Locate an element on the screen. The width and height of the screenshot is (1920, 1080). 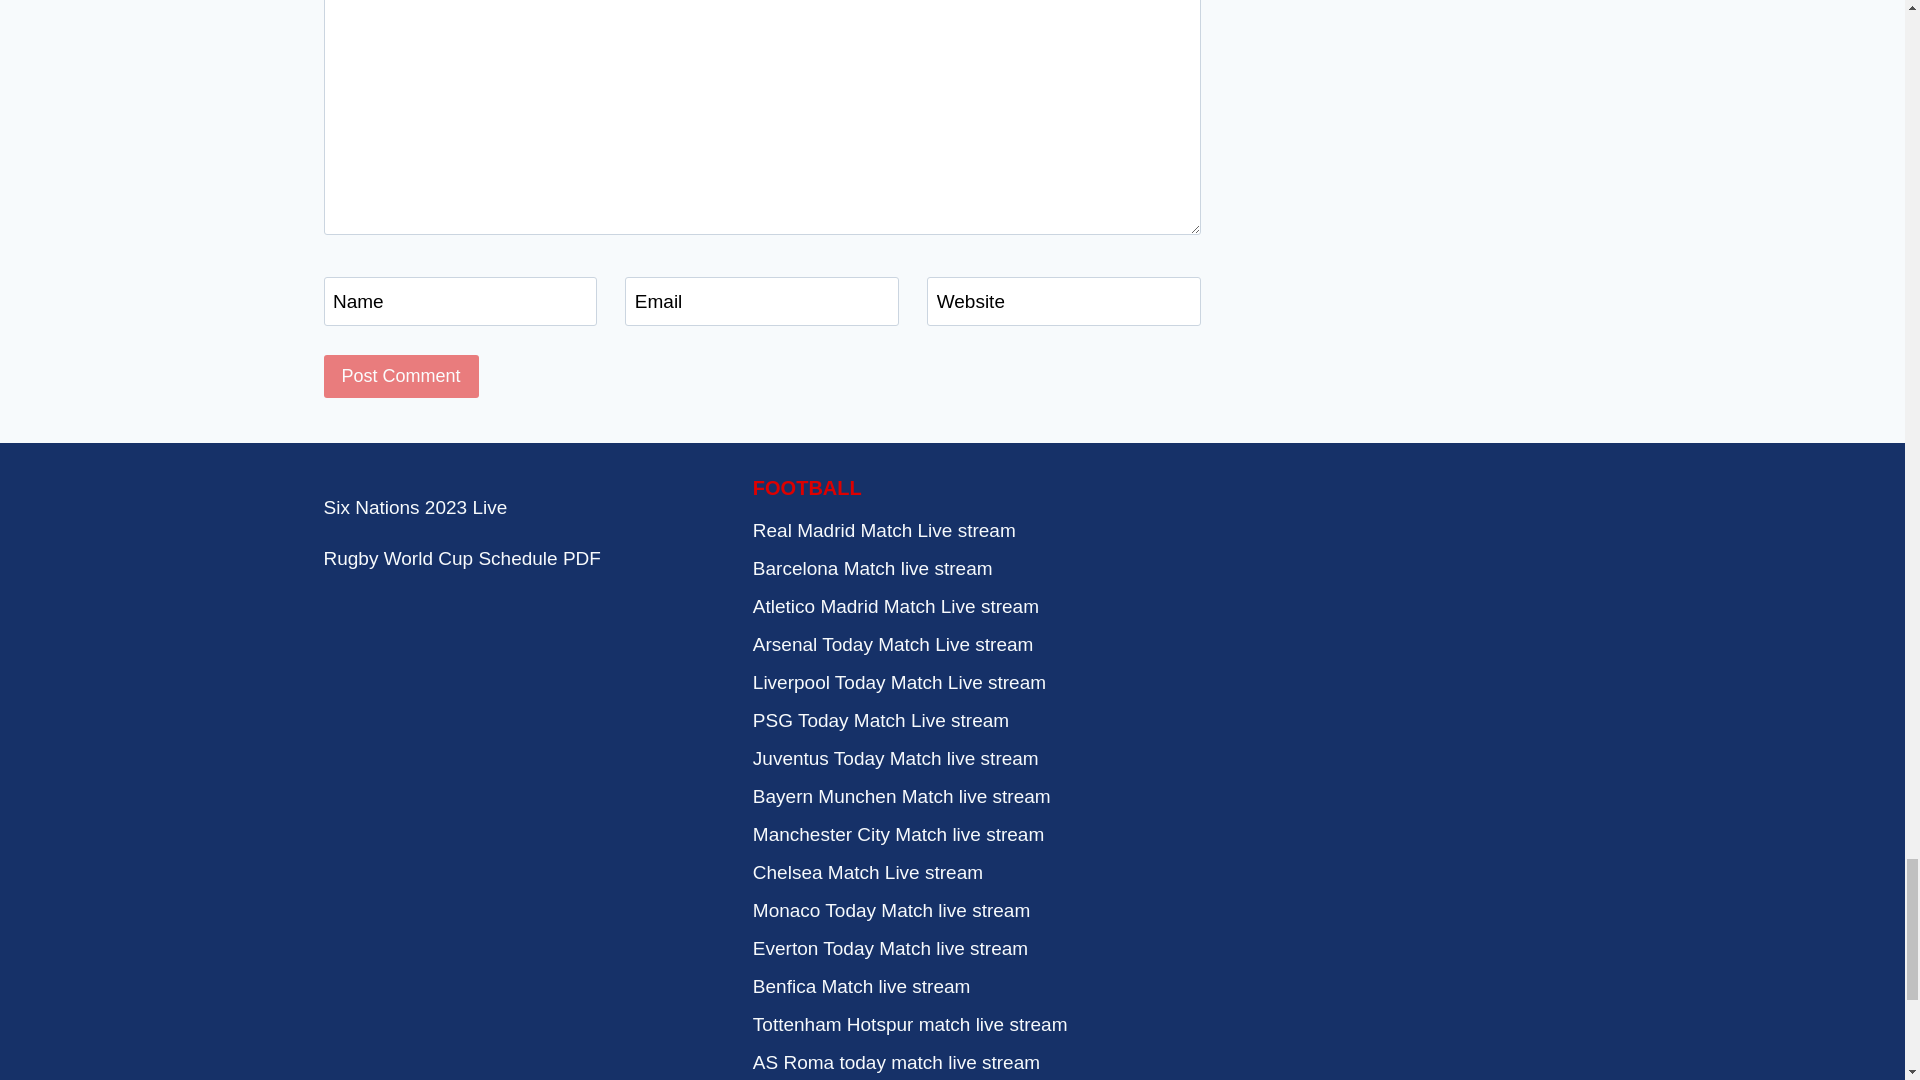
Post Comment is located at coordinates (401, 376).